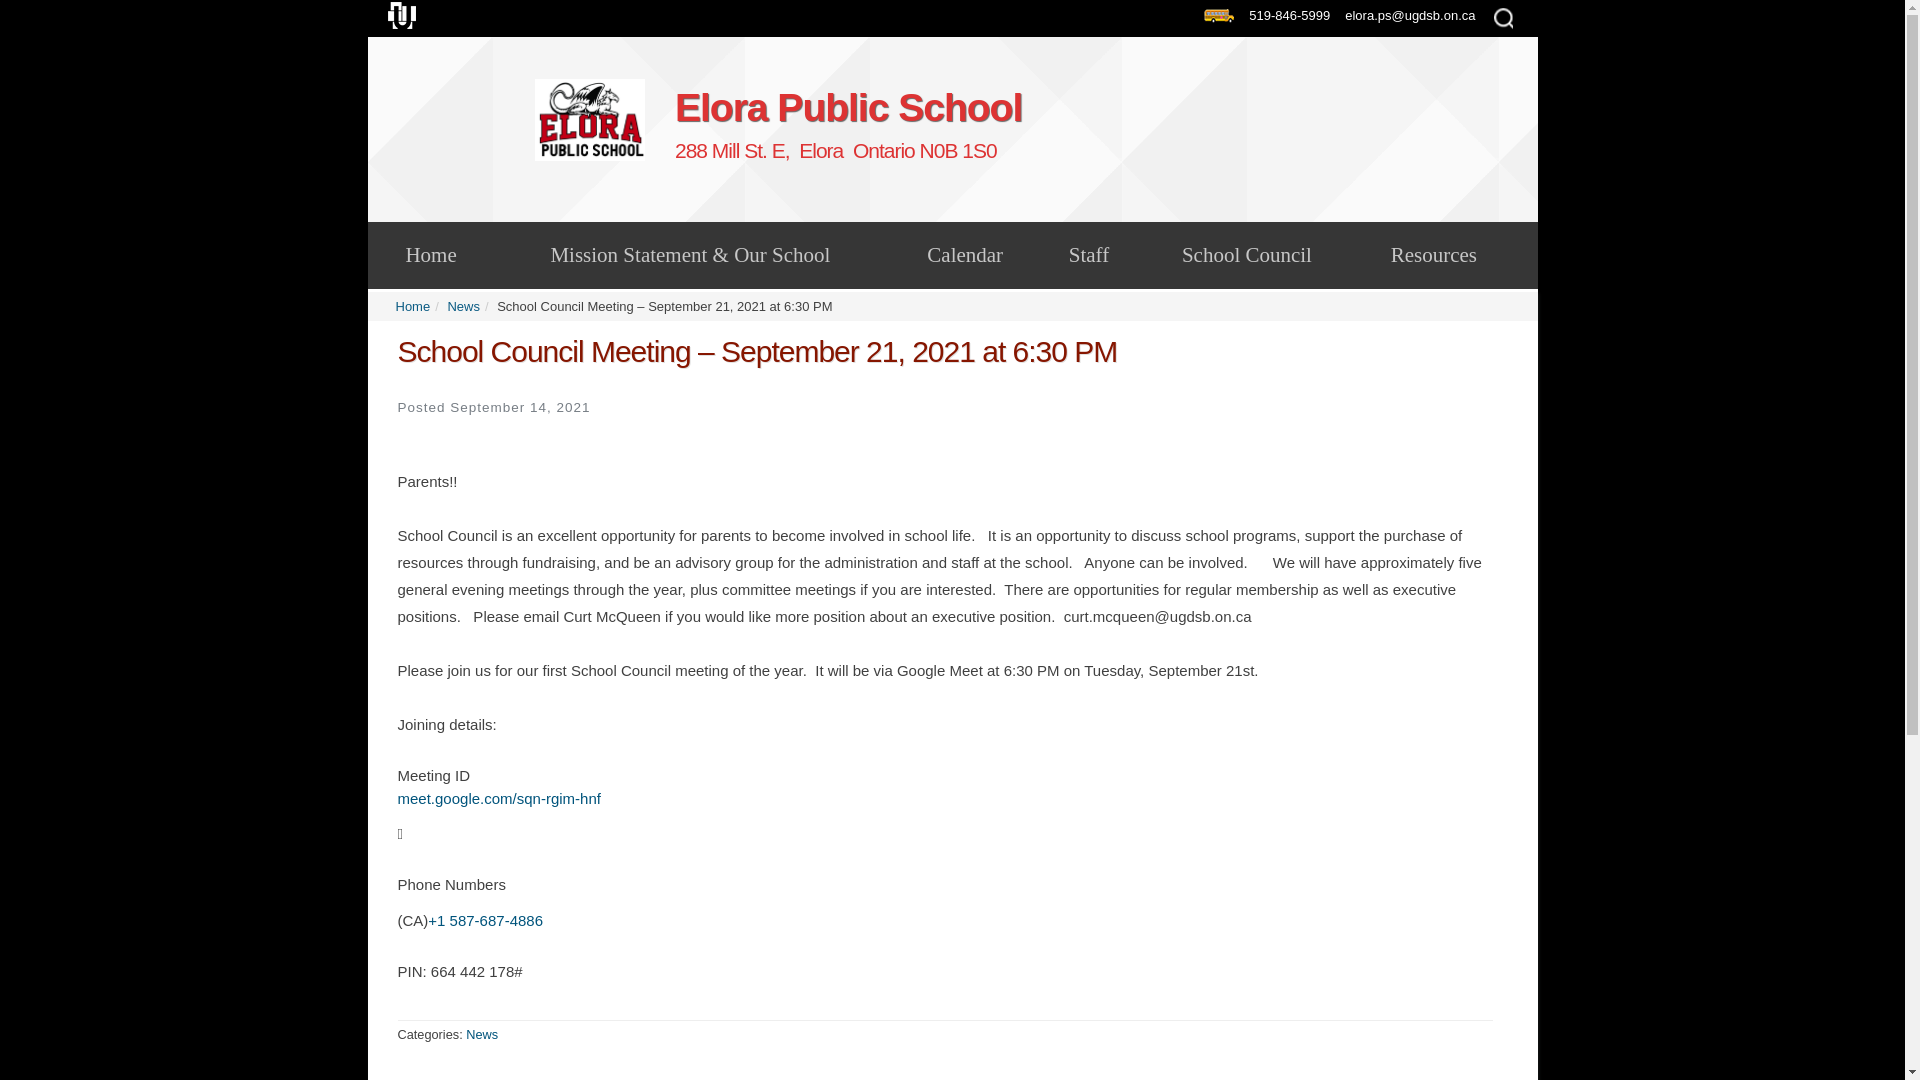 Image resolution: width=1920 pixels, height=1080 pixels. Describe the element at coordinates (1098, 124) in the screenshot. I see `Elora Public School` at that location.